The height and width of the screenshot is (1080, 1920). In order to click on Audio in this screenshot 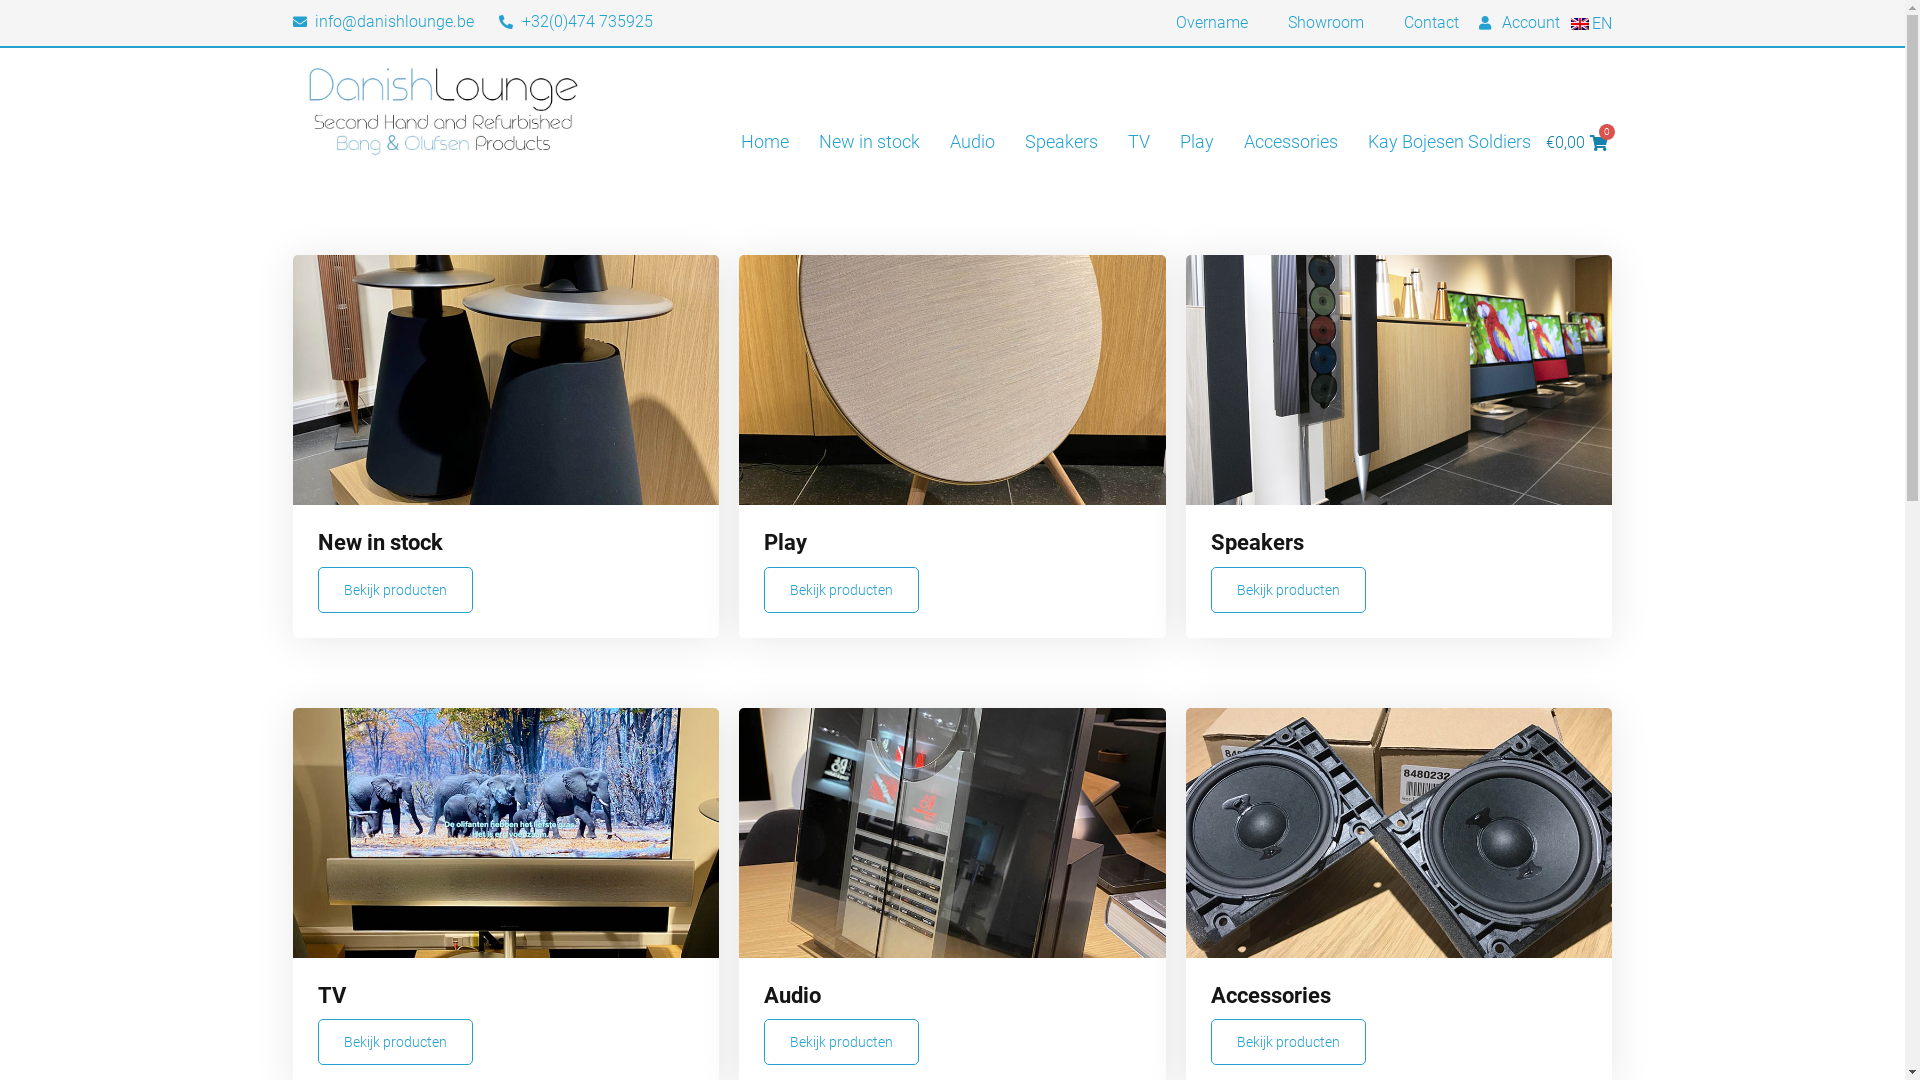, I will do `click(972, 142)`.